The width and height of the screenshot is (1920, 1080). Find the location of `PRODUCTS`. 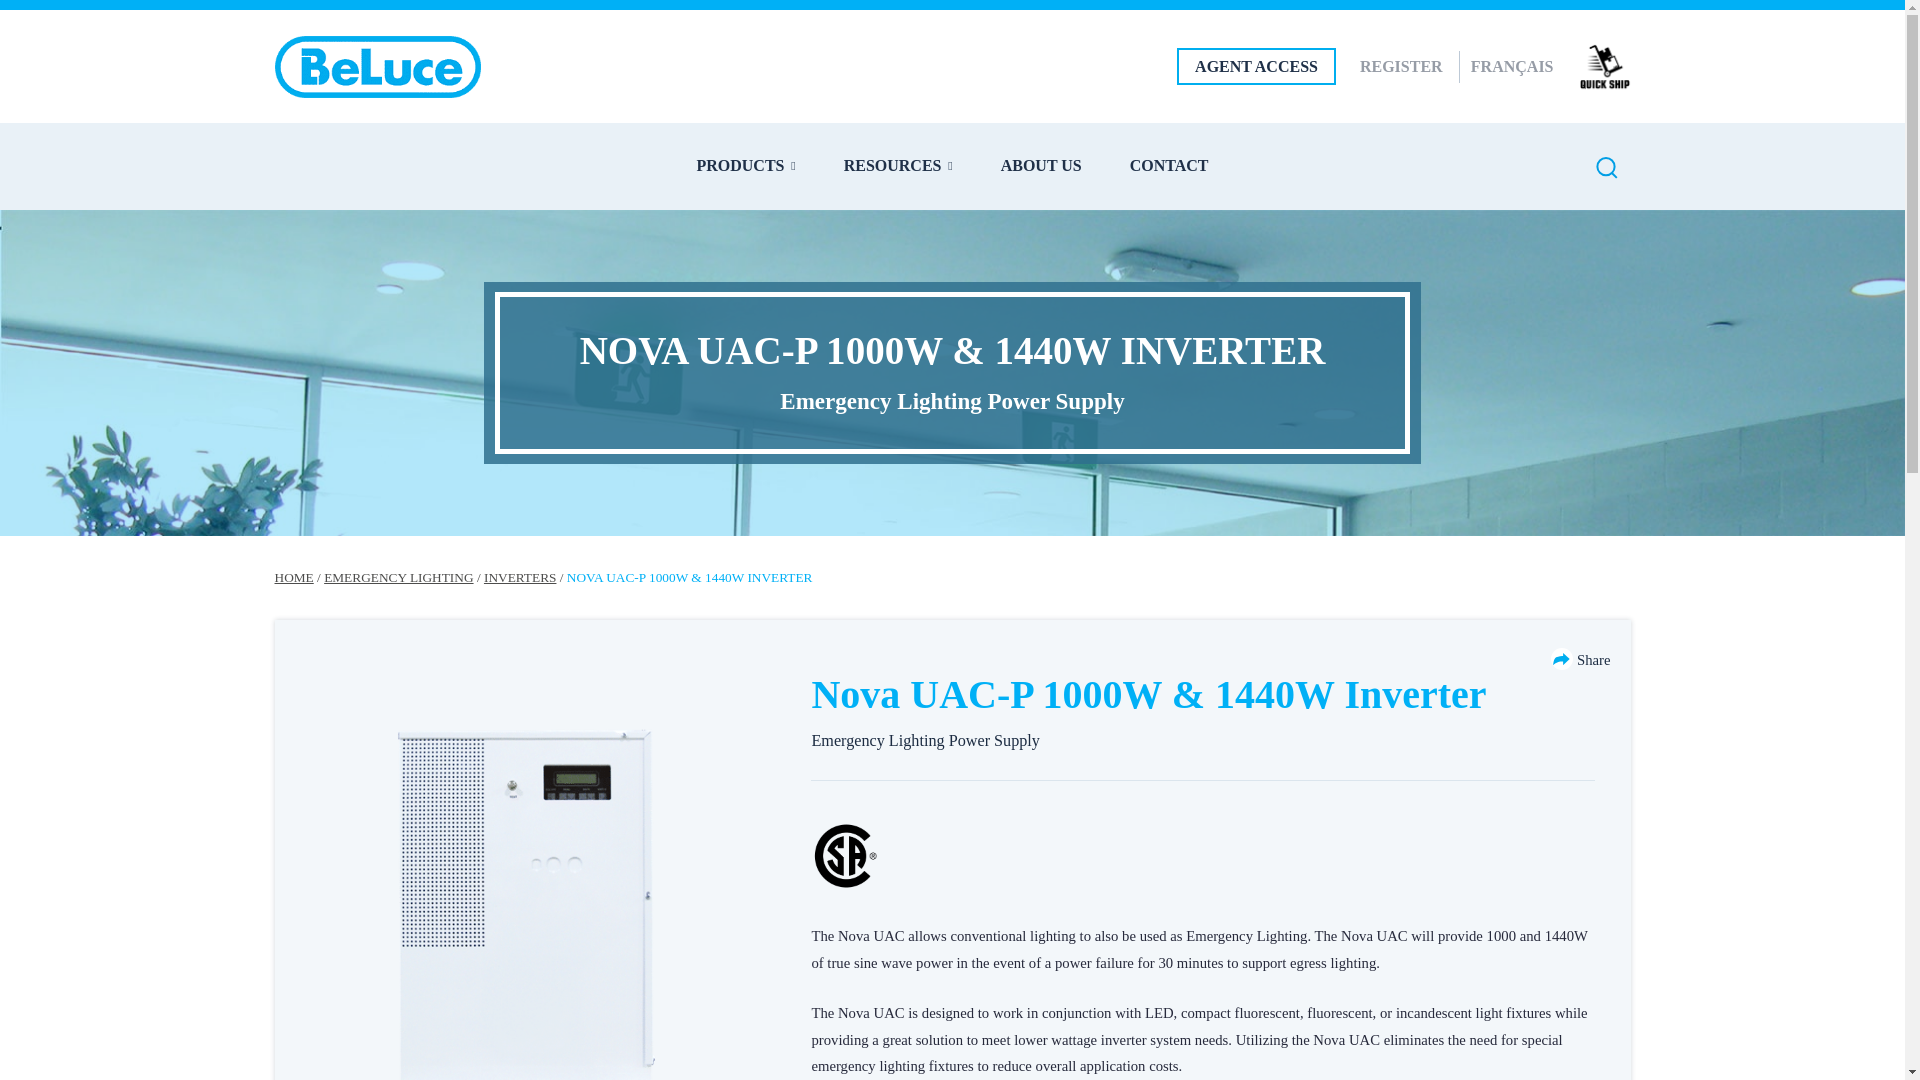

PRODUCTS is located at coordinates (744, 165).